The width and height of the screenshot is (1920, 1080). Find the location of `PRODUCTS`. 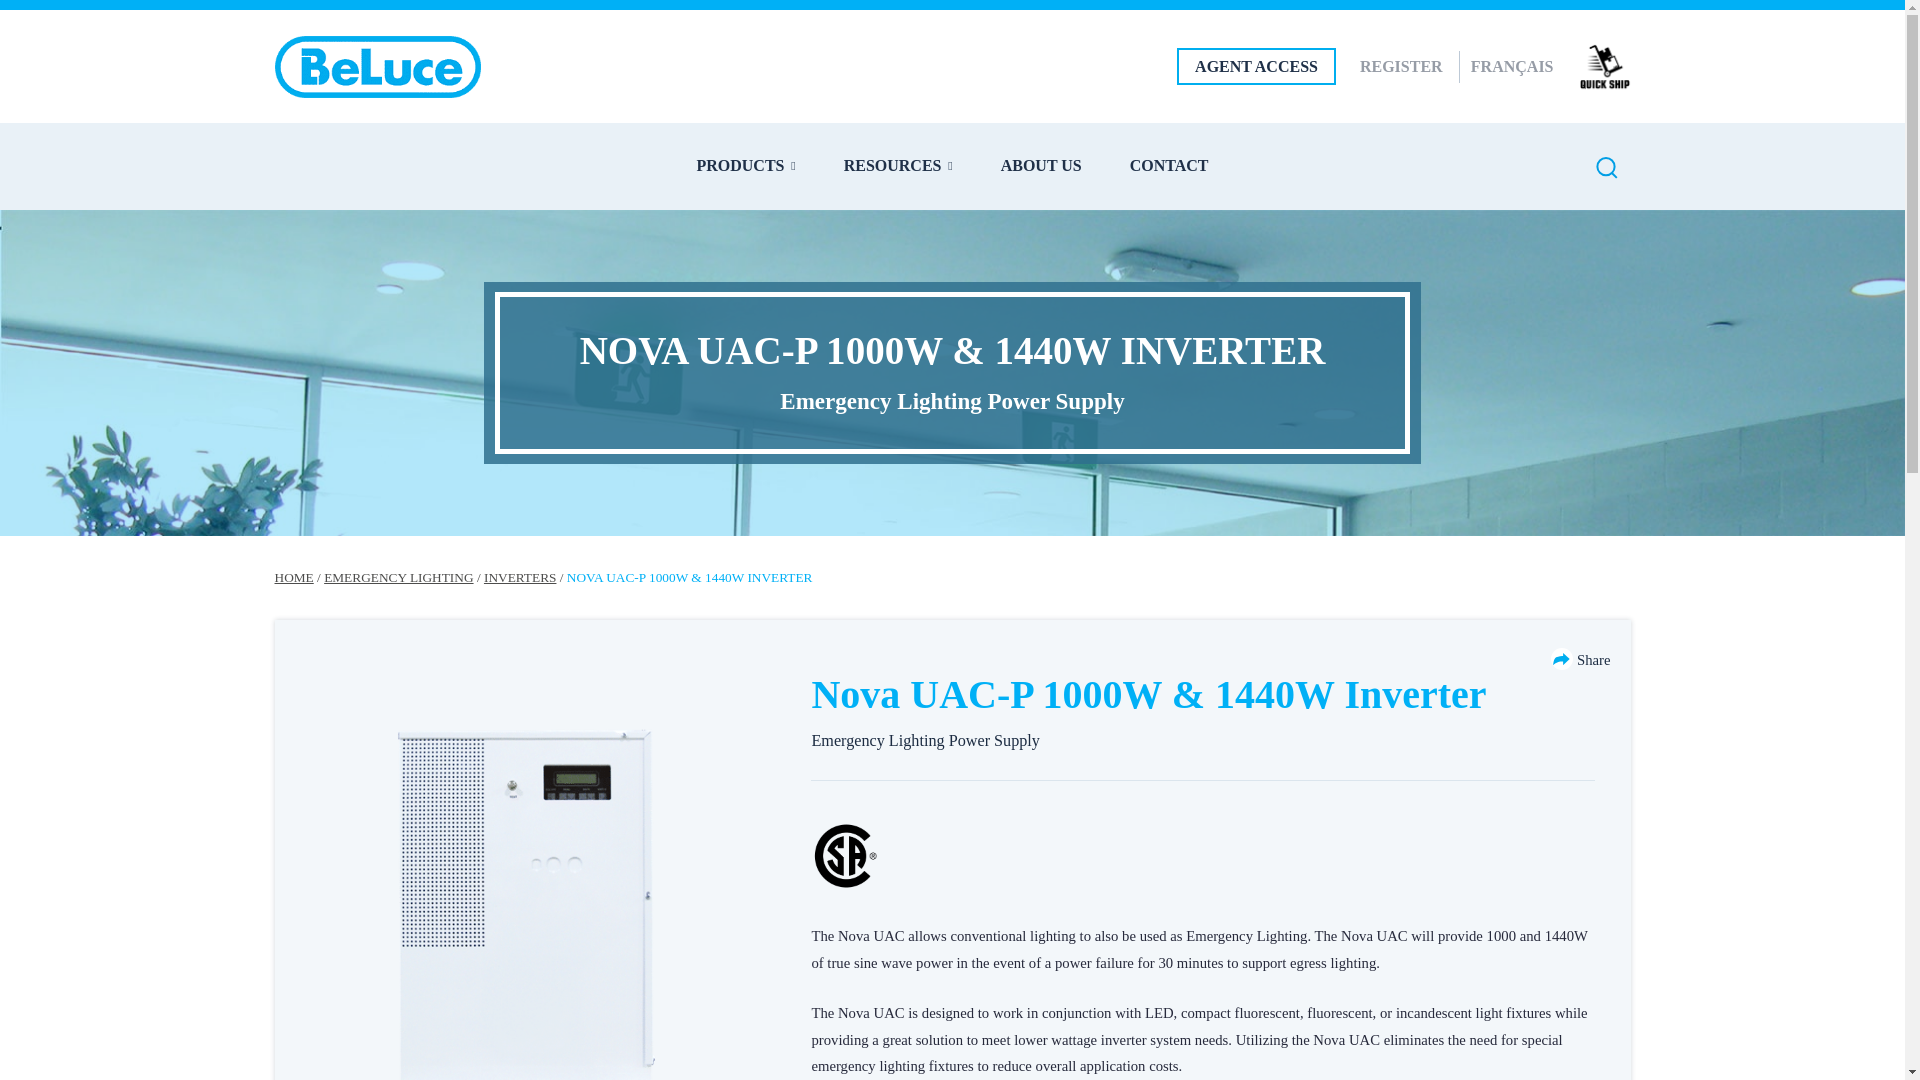

PRODUCTS is located at coordinates (744, 165).